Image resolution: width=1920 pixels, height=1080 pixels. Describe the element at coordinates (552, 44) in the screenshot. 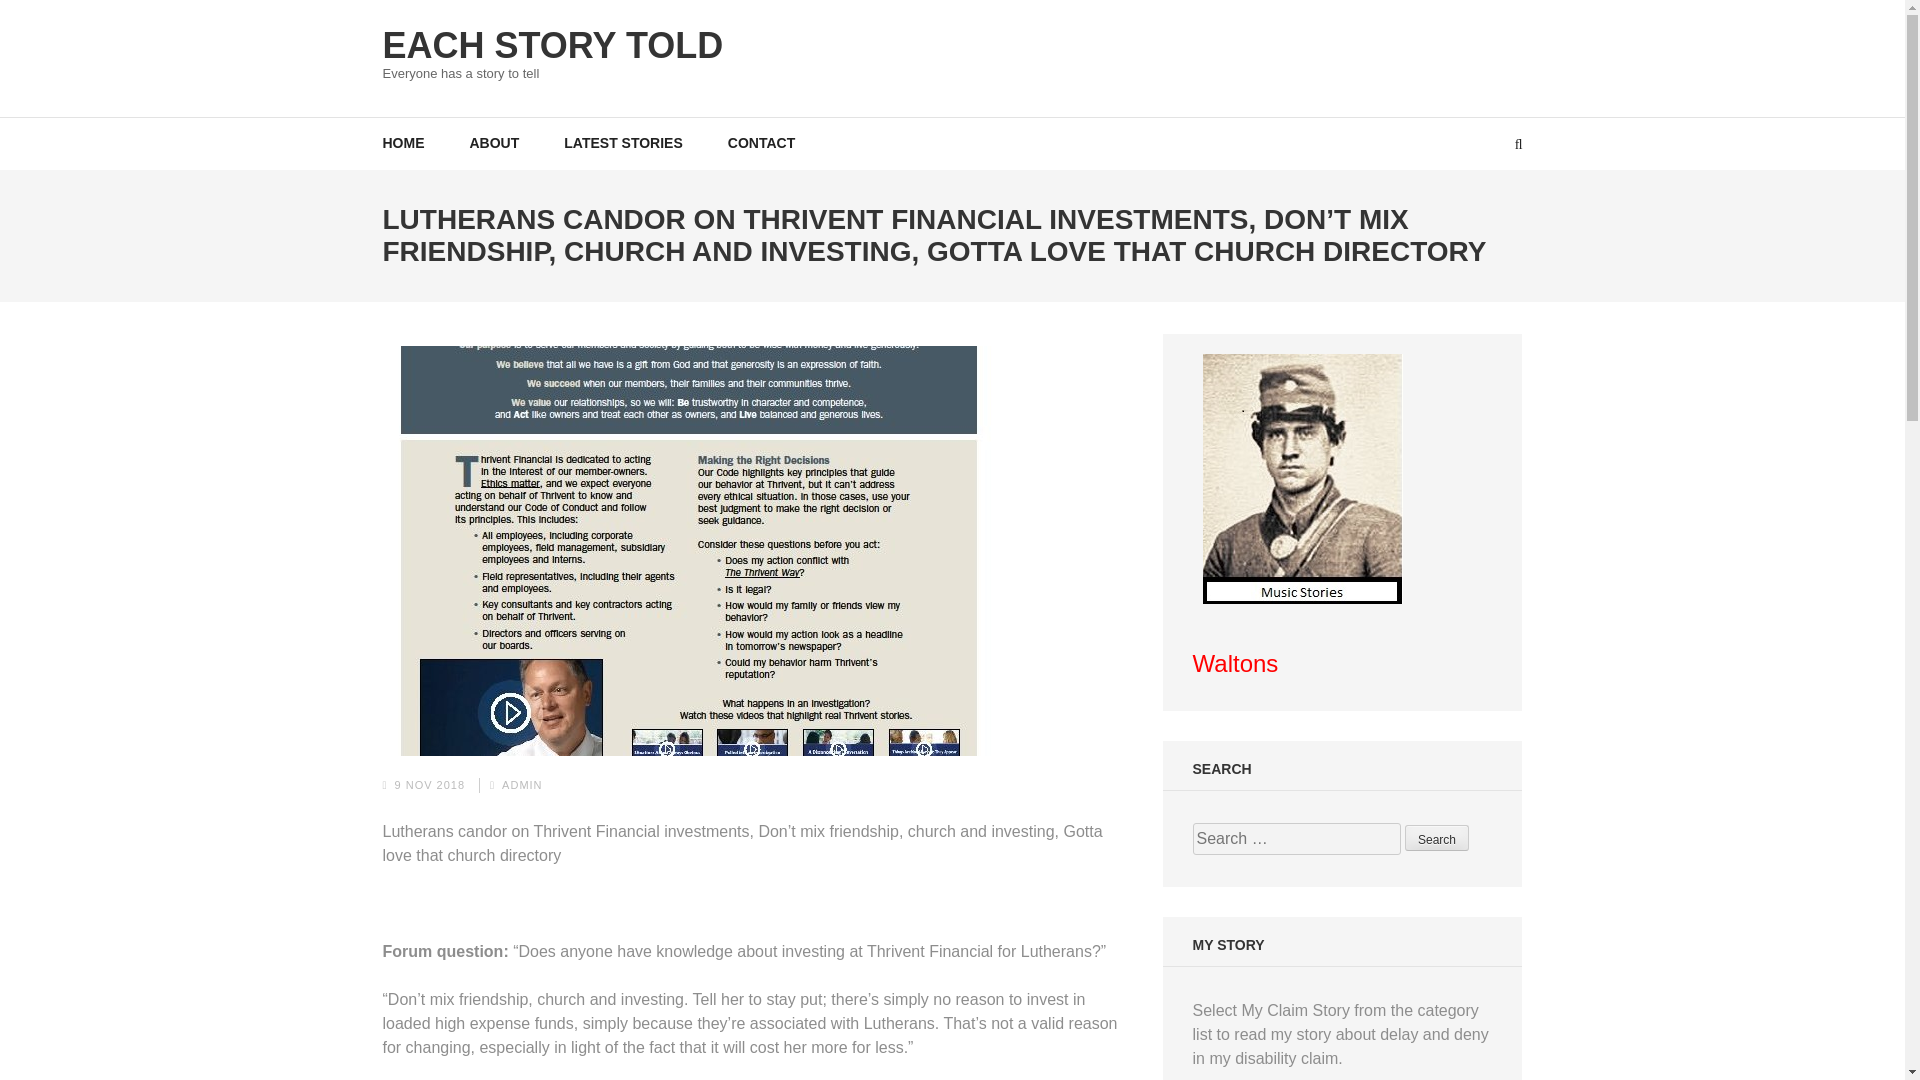

I see `EACH STORY TOLD` at that location.